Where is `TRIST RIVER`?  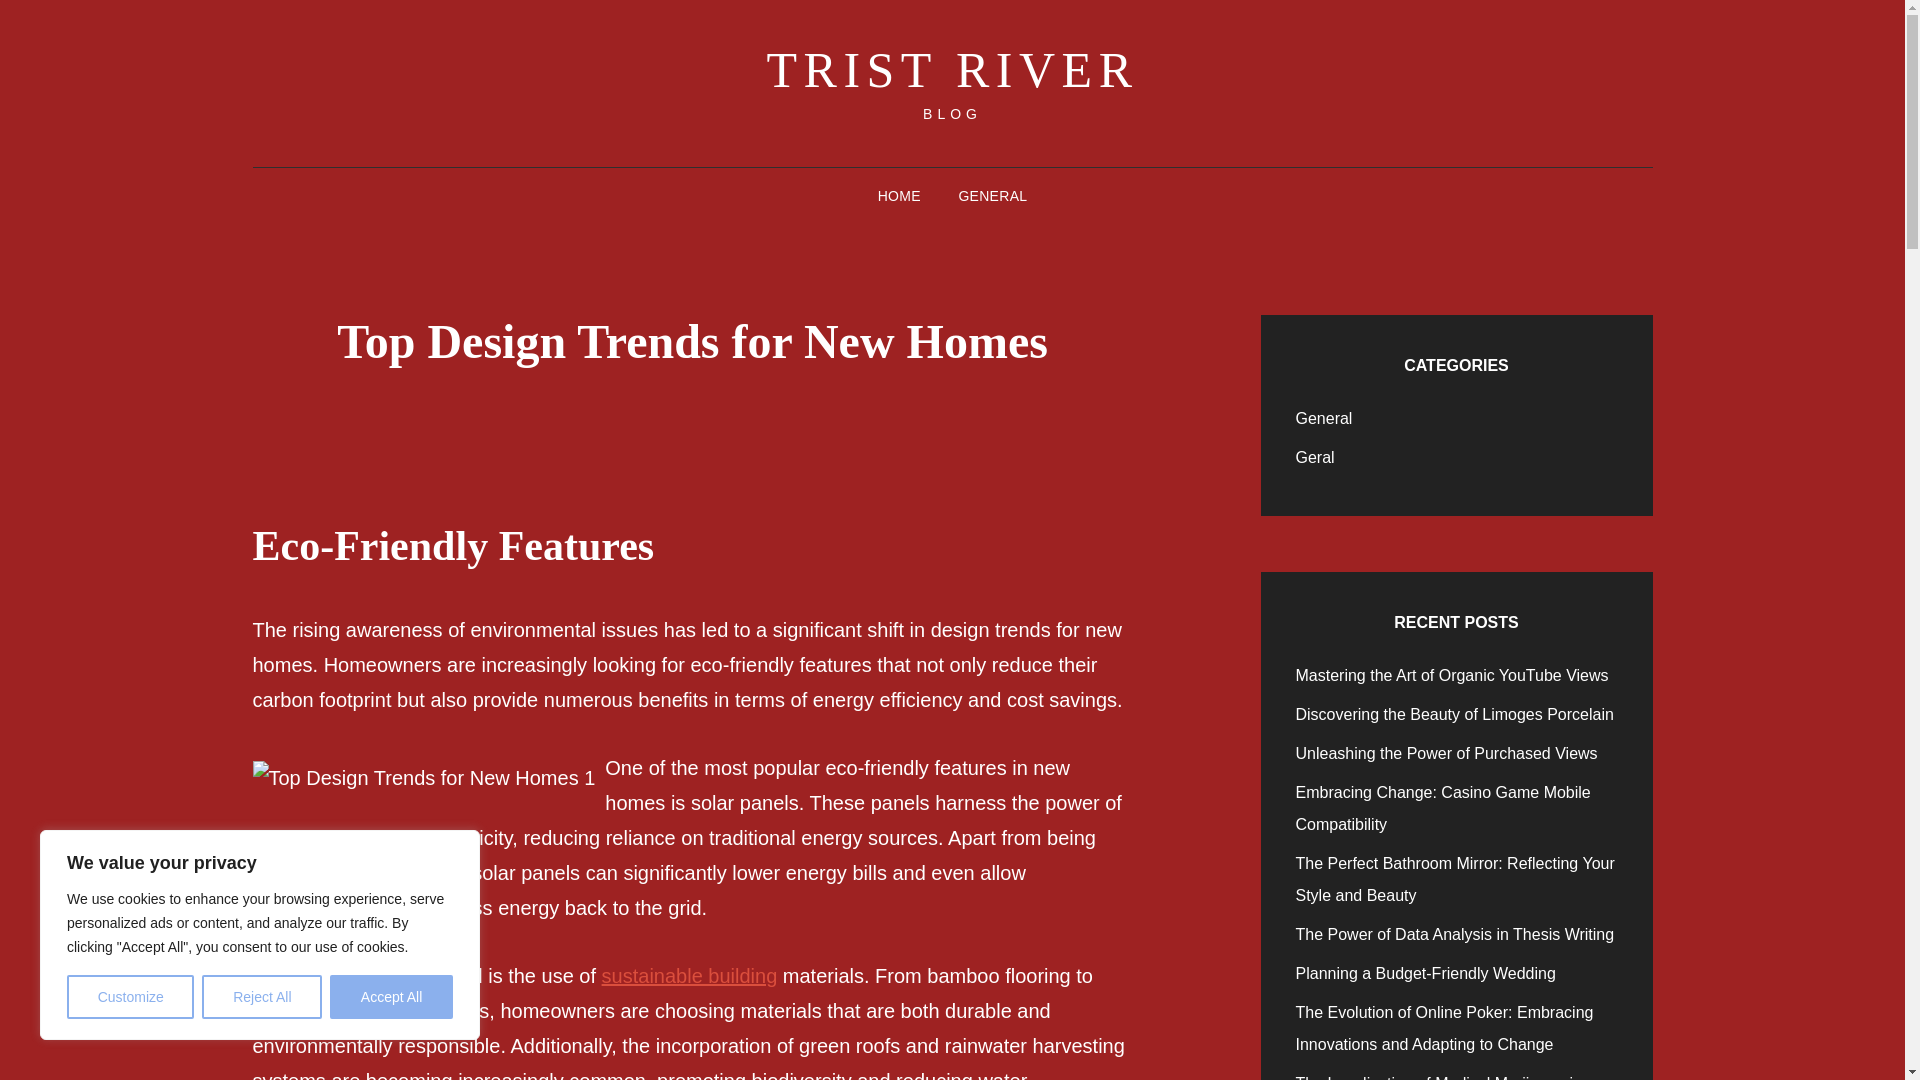 TRIST RIVER is located at coordinates (952, 70).